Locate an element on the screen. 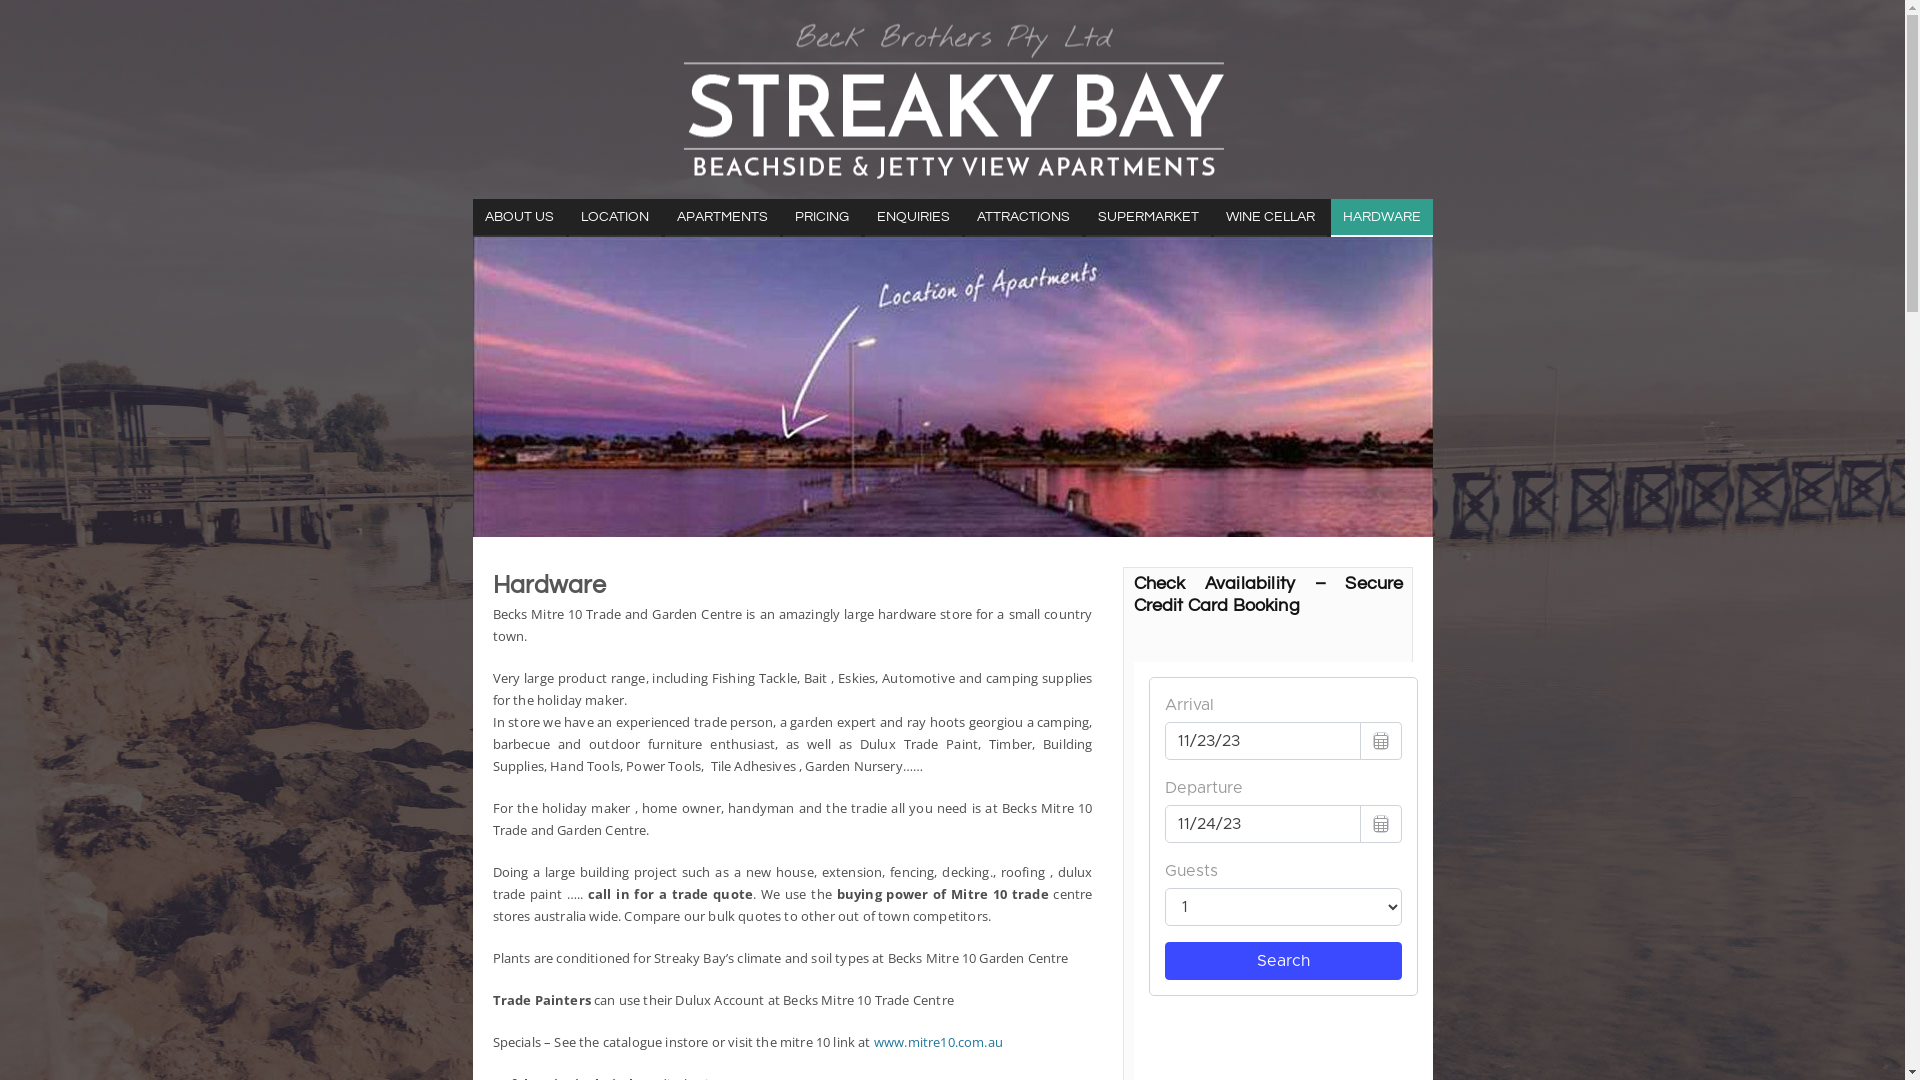  HARDWARE is located at coordinates (1381, 218).